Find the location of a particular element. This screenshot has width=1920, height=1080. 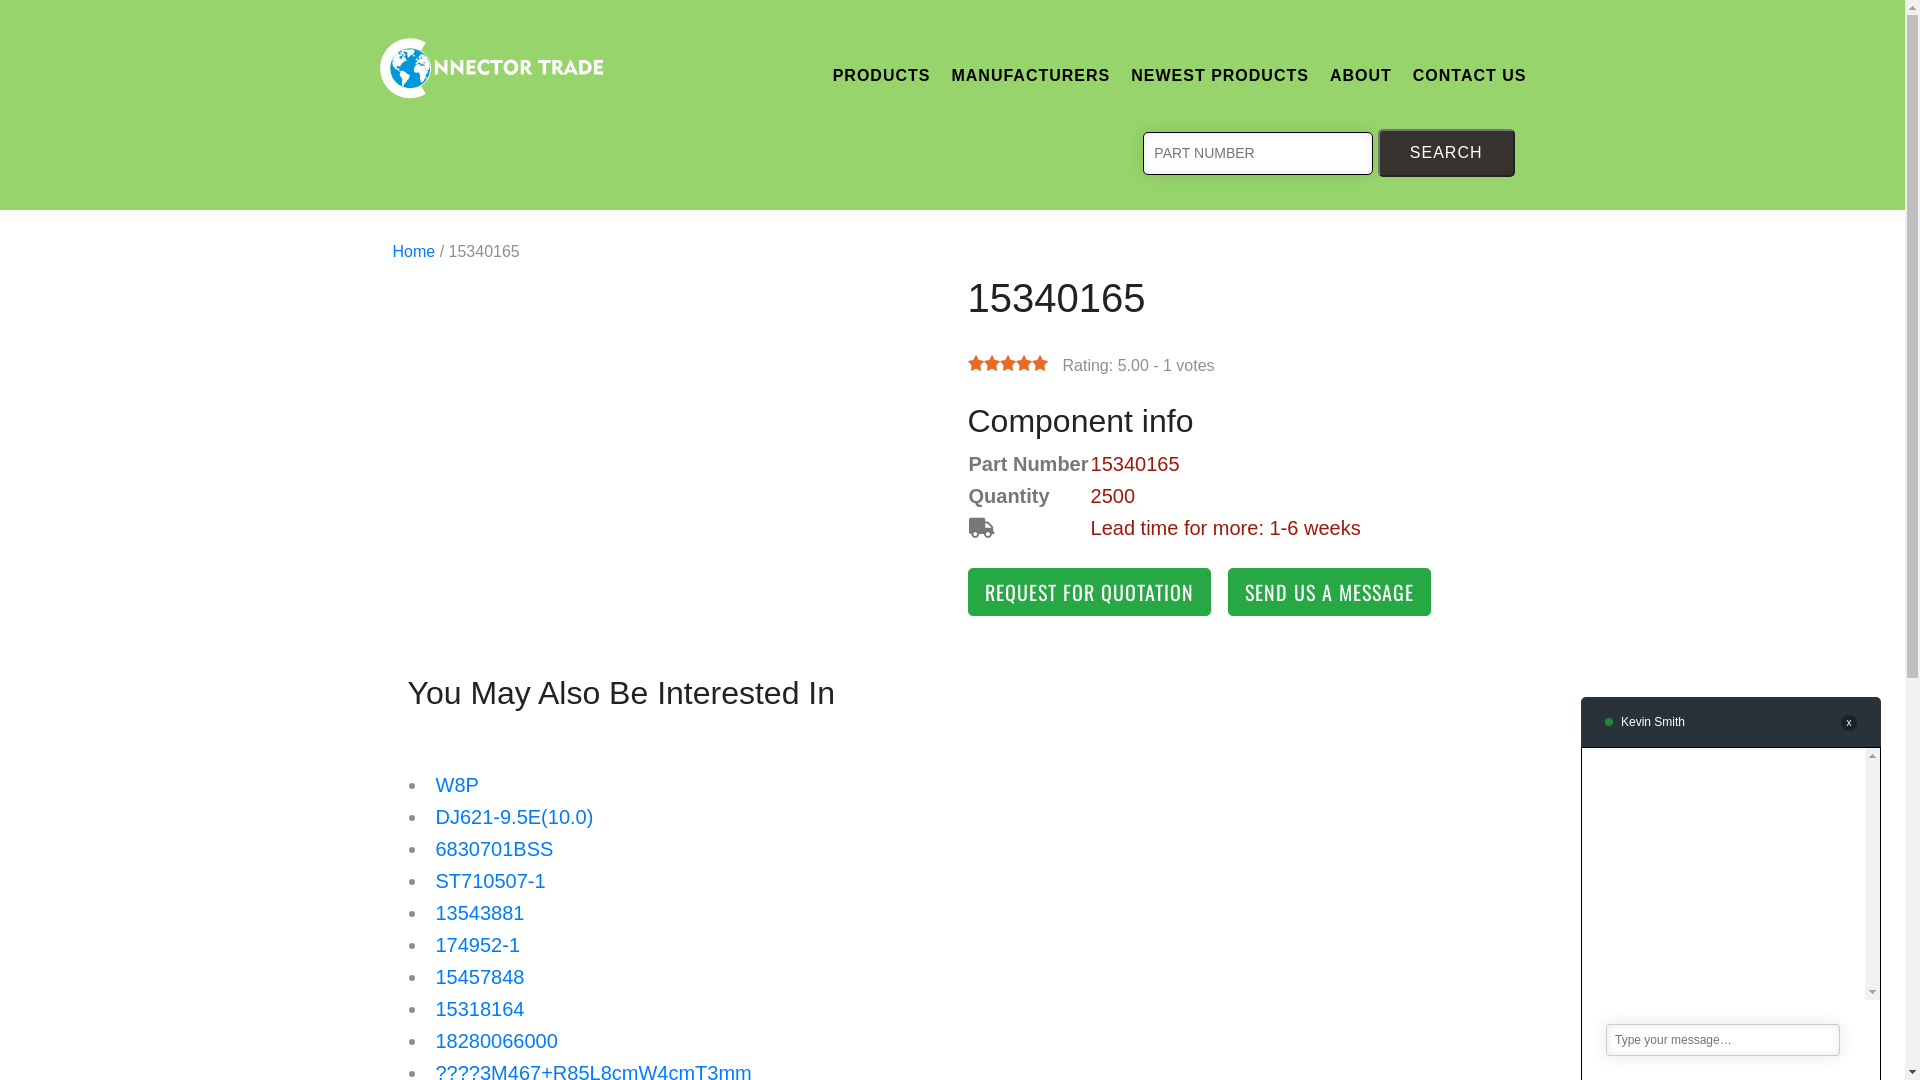

DJ621-9.5E(10.0) is located at coordinates (515, 817).